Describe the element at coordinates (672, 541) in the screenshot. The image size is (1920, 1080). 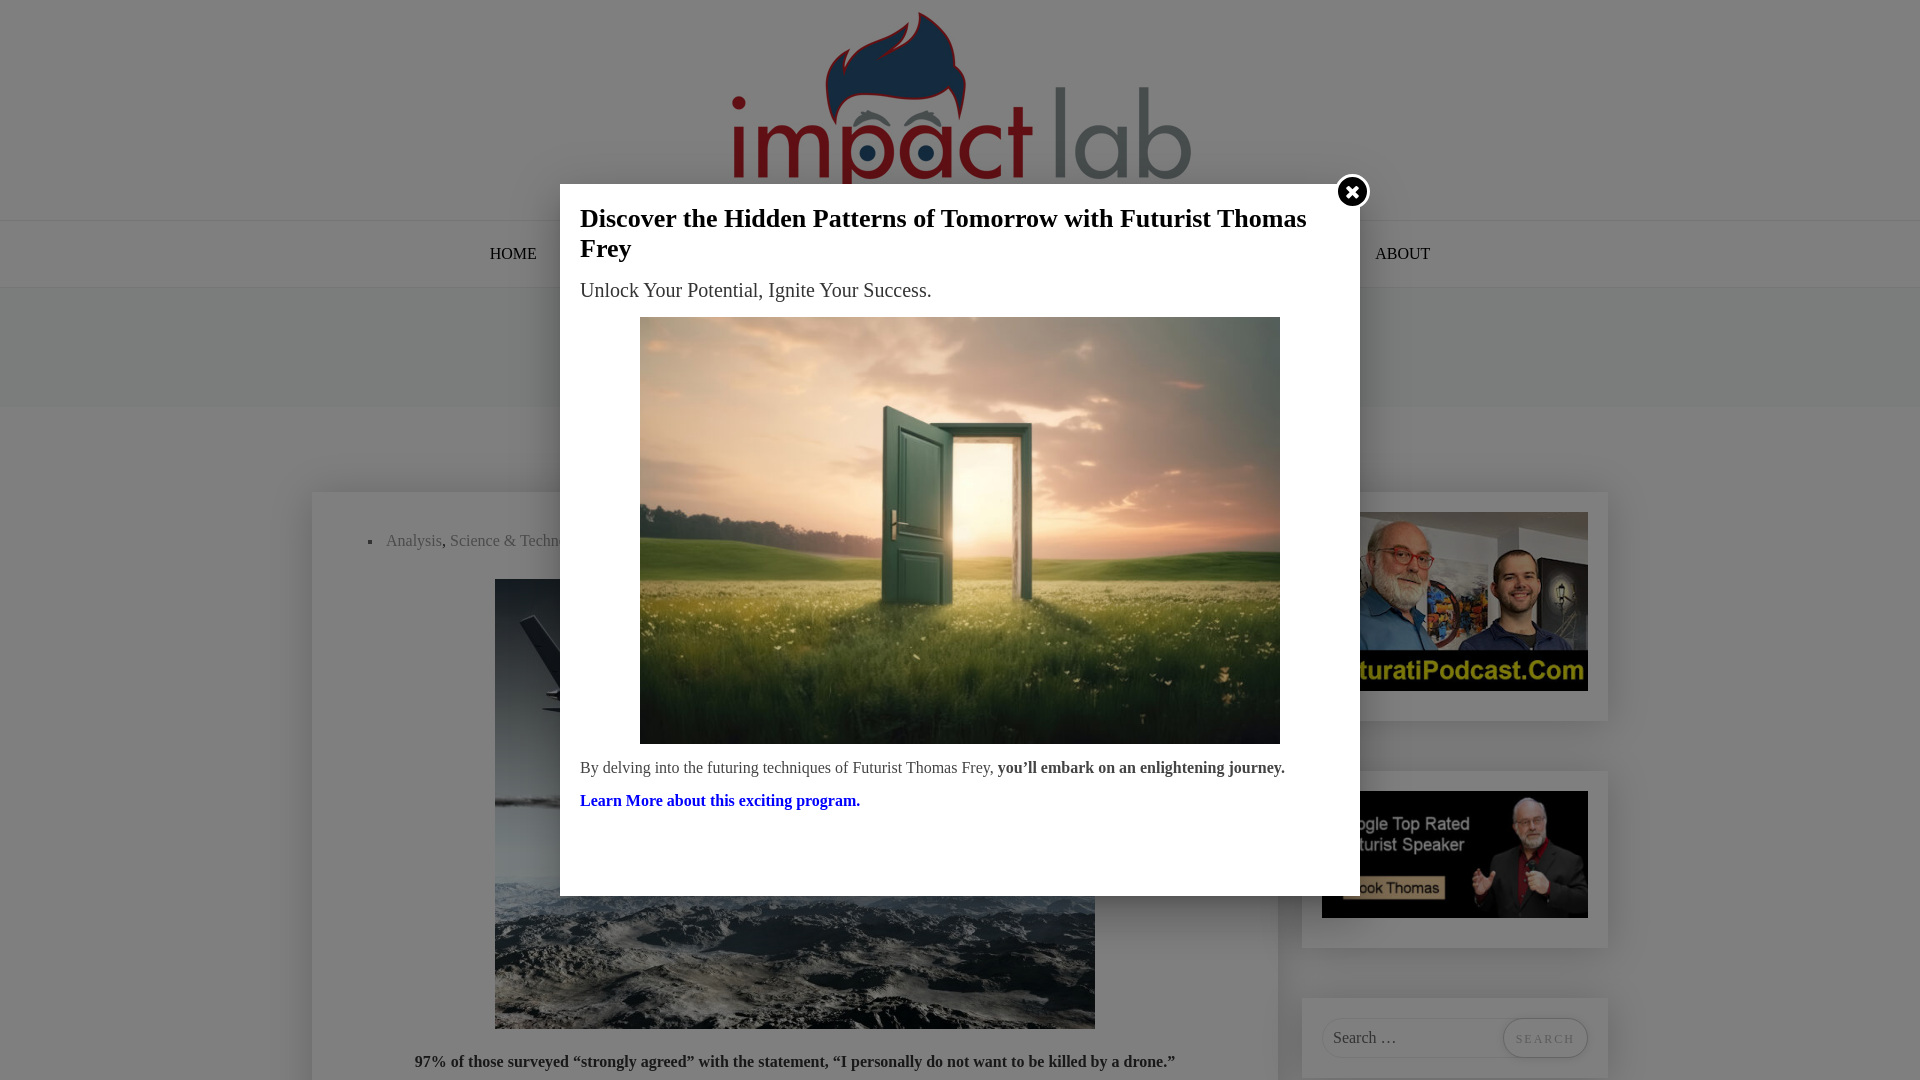
I see `Weapons` at that location.